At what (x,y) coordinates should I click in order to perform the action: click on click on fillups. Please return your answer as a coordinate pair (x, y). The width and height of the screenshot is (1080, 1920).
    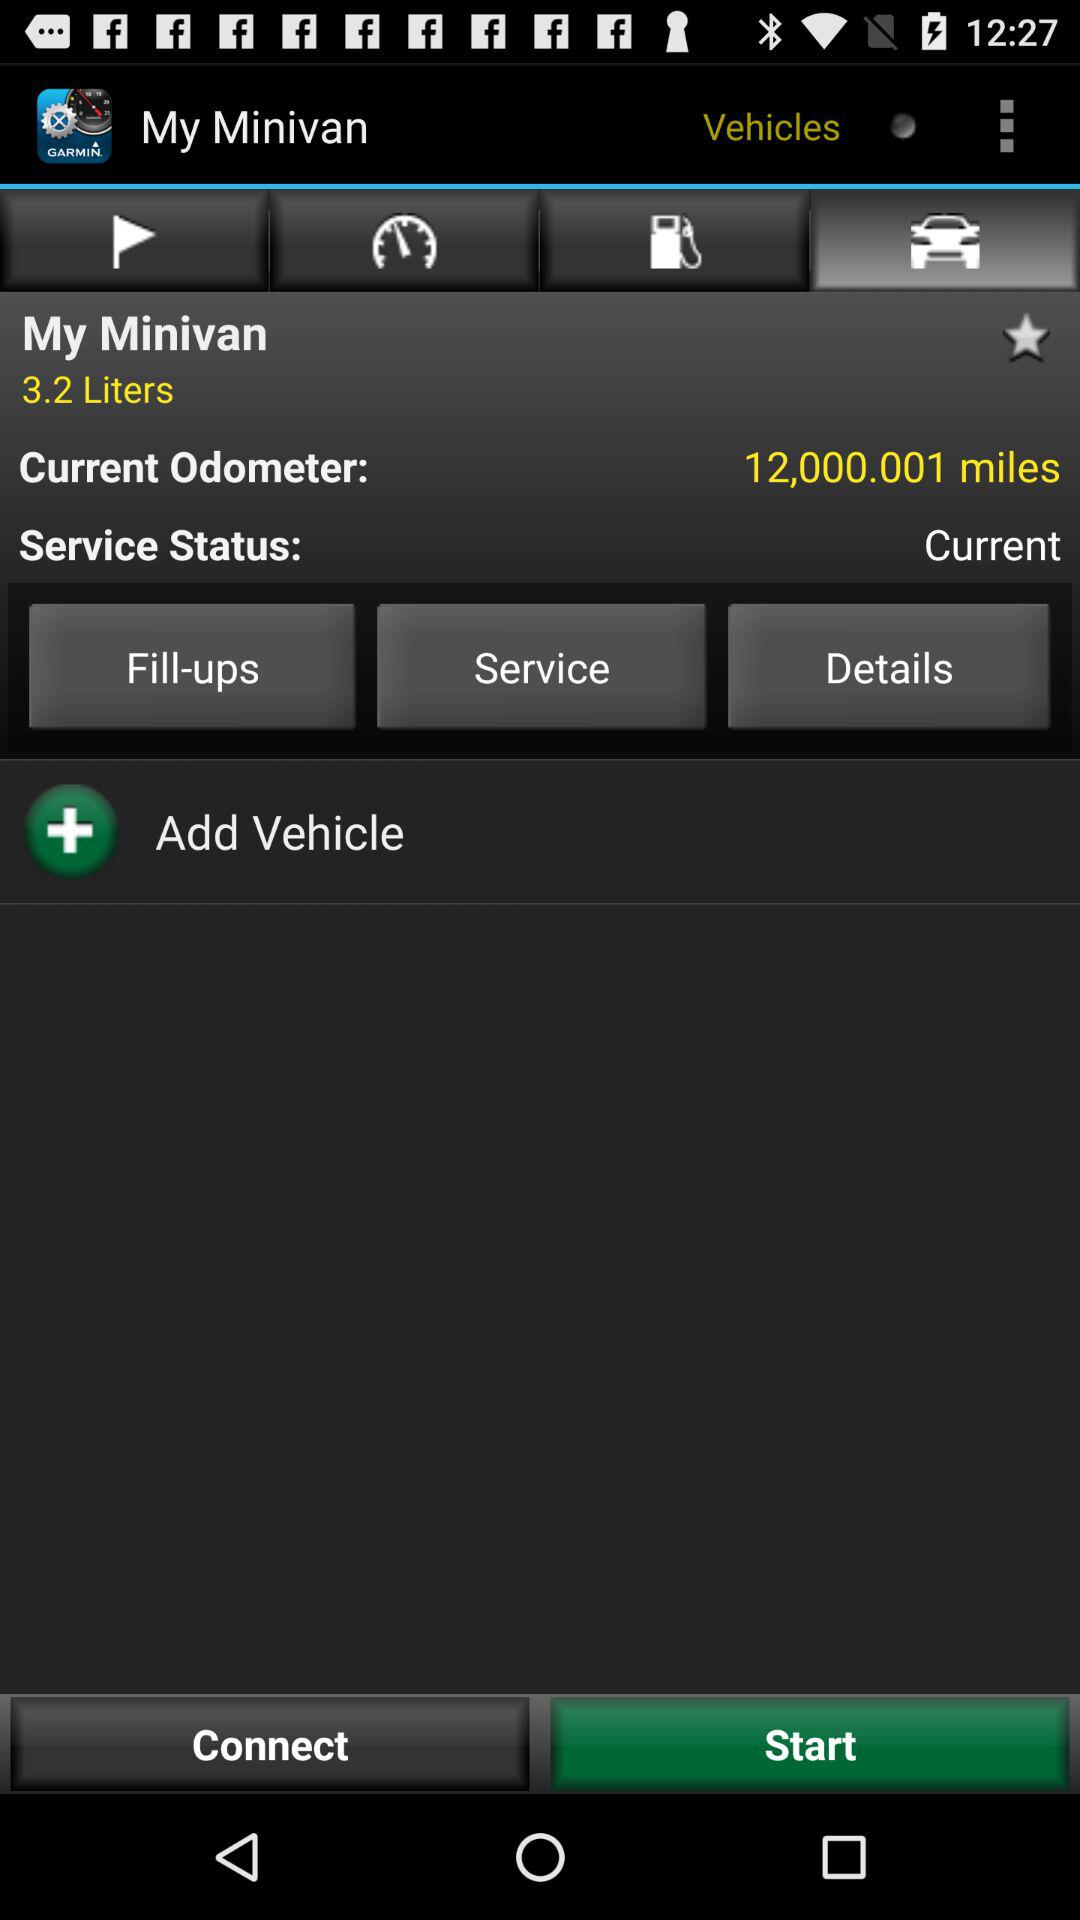
    Looking at the image, I should click on (192, 666).